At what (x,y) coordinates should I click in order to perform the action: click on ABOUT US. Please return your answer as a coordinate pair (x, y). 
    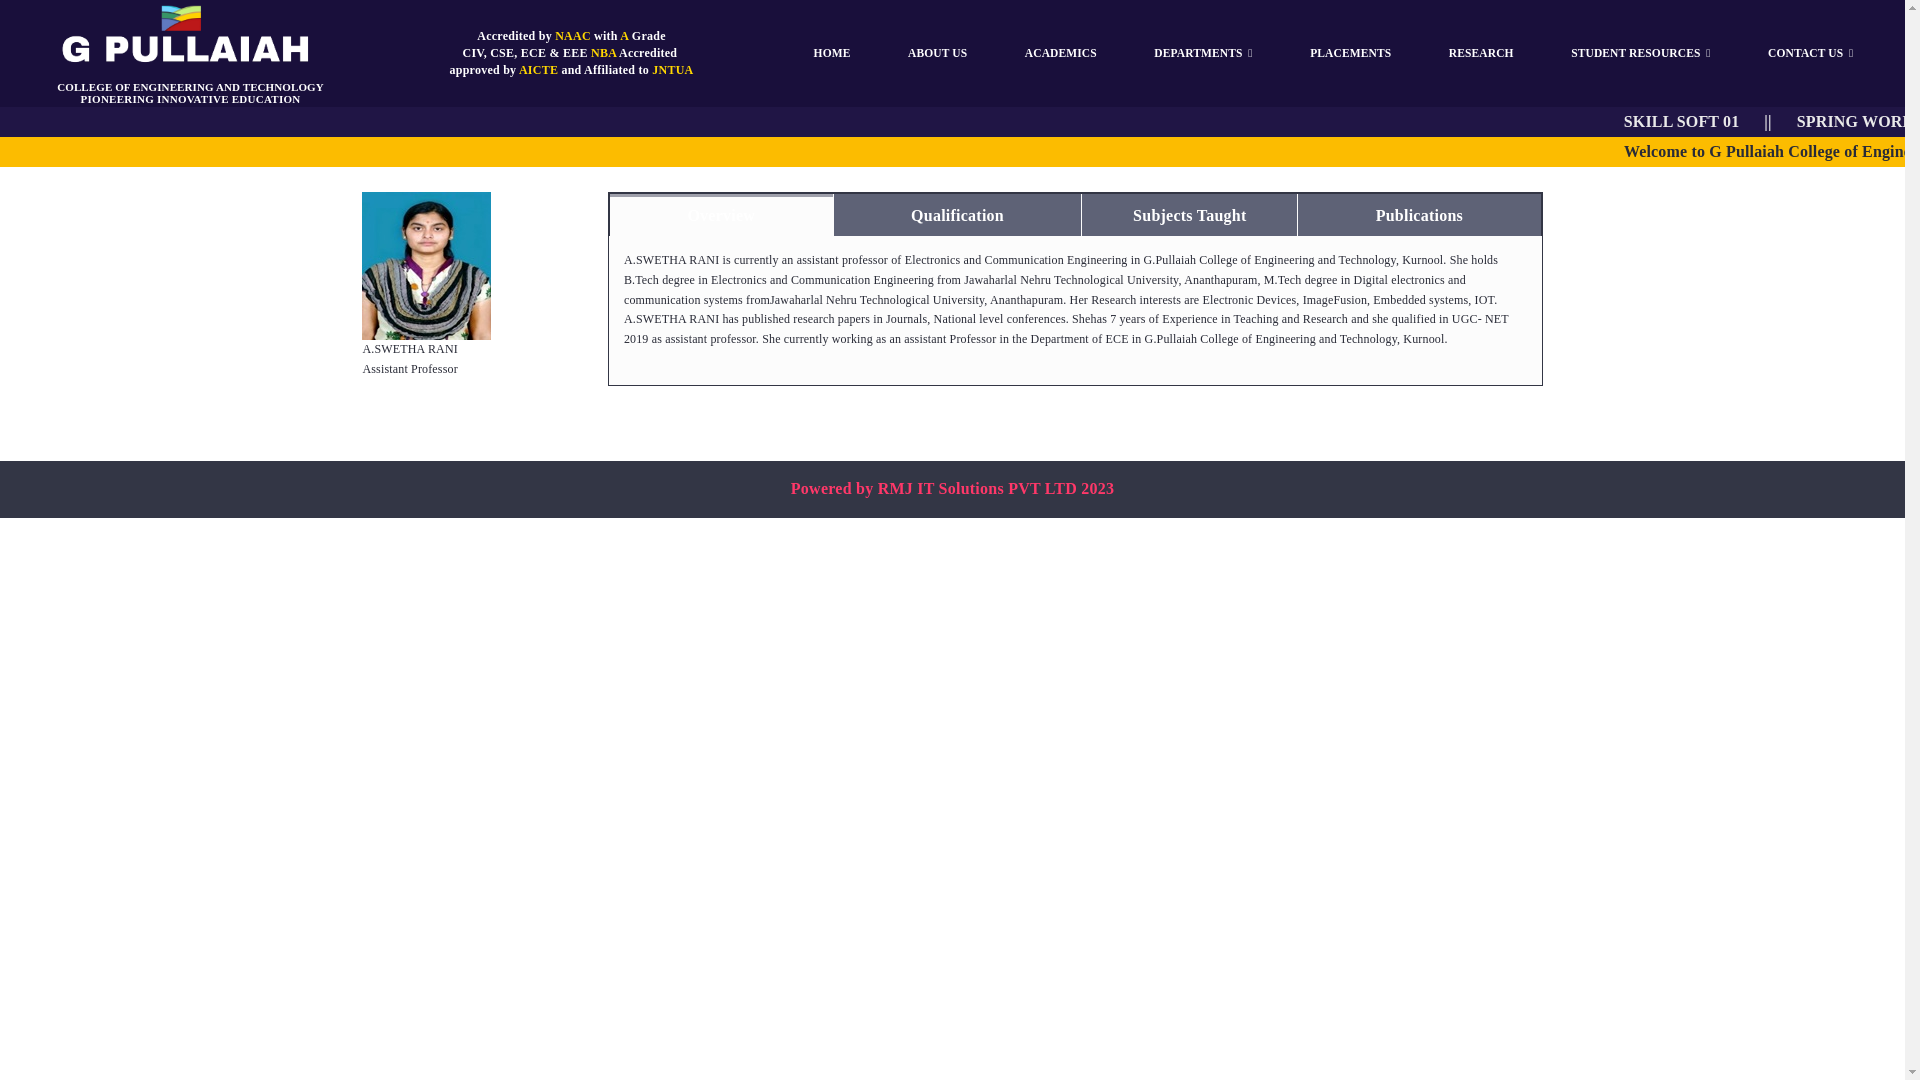
    Looking at the image, I should click on (936, 54).